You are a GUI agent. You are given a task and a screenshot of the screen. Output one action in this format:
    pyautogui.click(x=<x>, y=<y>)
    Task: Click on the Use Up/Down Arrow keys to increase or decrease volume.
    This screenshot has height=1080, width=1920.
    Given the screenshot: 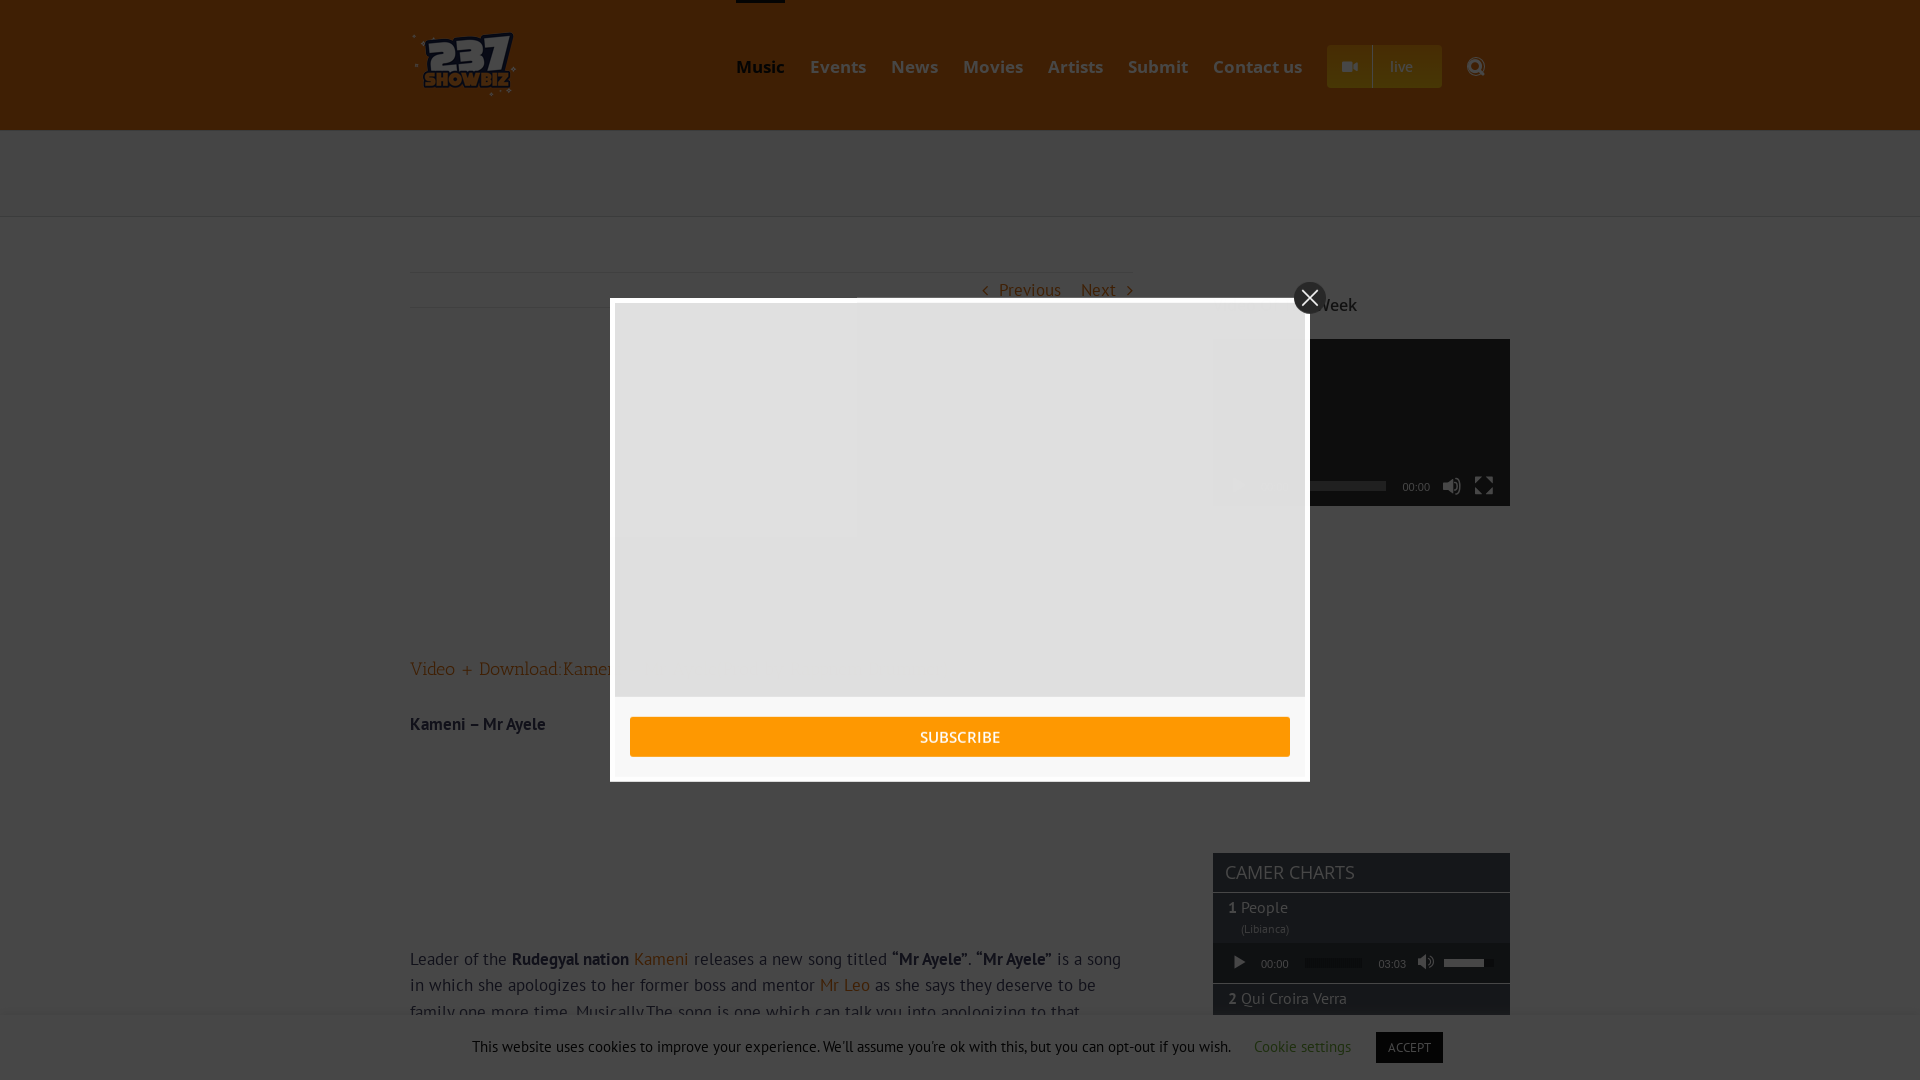 What is the action you would take?
    pyautogui.click(x=1472, y=1052)
    